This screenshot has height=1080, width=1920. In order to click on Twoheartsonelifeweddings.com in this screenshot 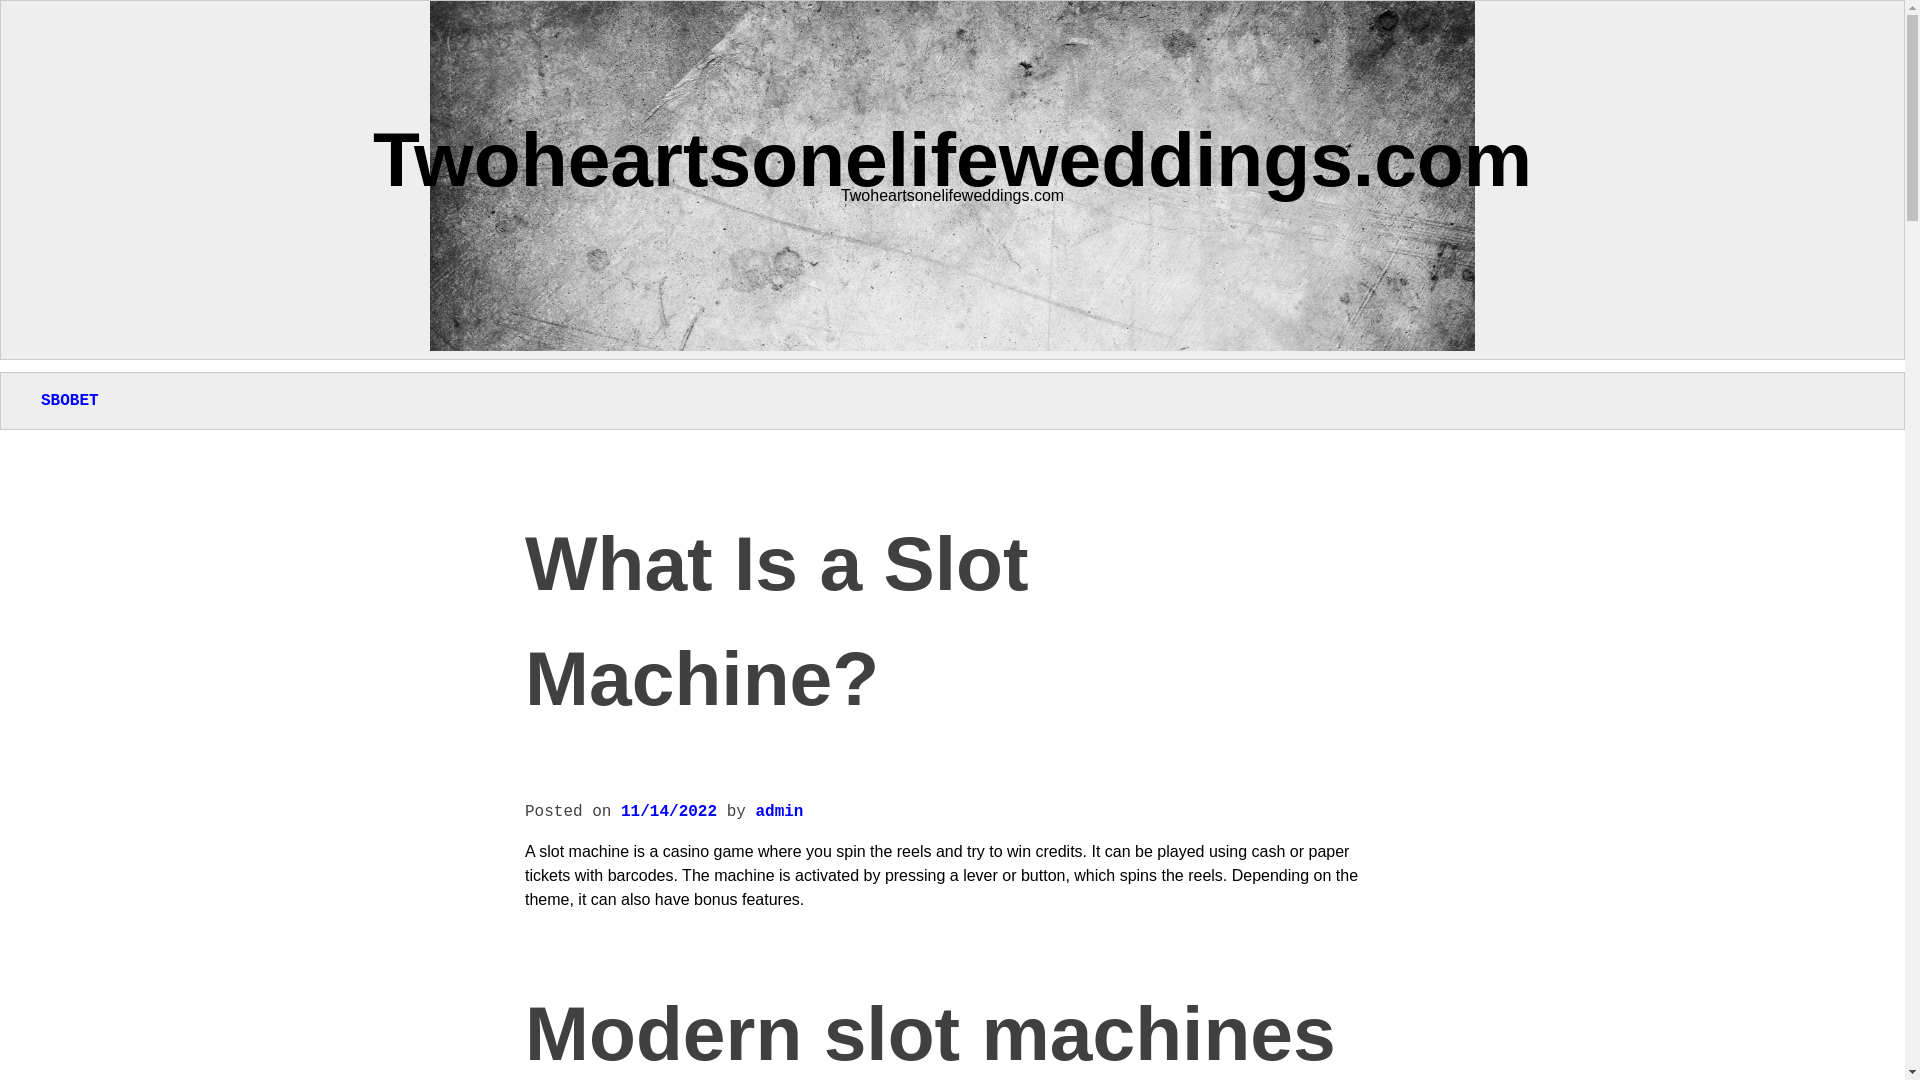, I will do `click(952, 158)`.